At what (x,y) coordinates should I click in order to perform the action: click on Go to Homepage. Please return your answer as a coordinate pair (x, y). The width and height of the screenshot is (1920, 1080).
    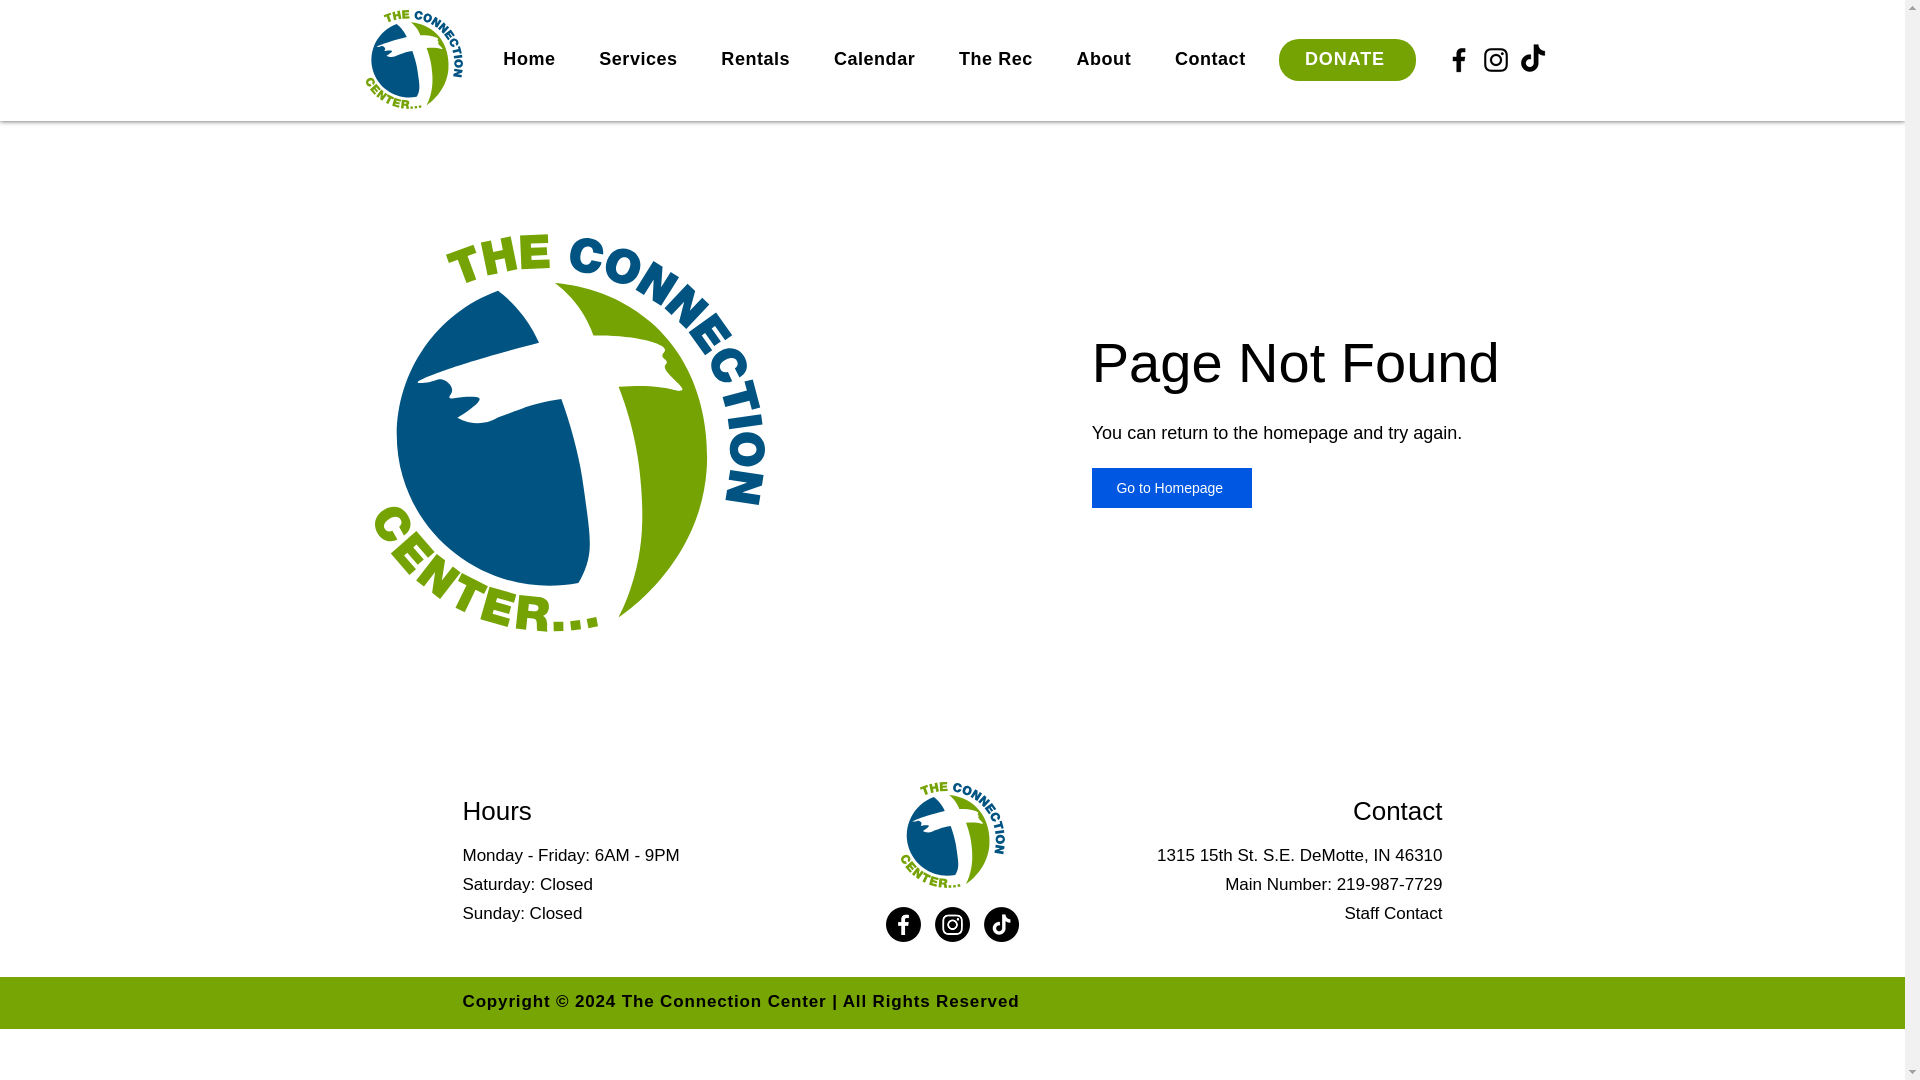
    Looking at the image, I should click on (1172, 487).